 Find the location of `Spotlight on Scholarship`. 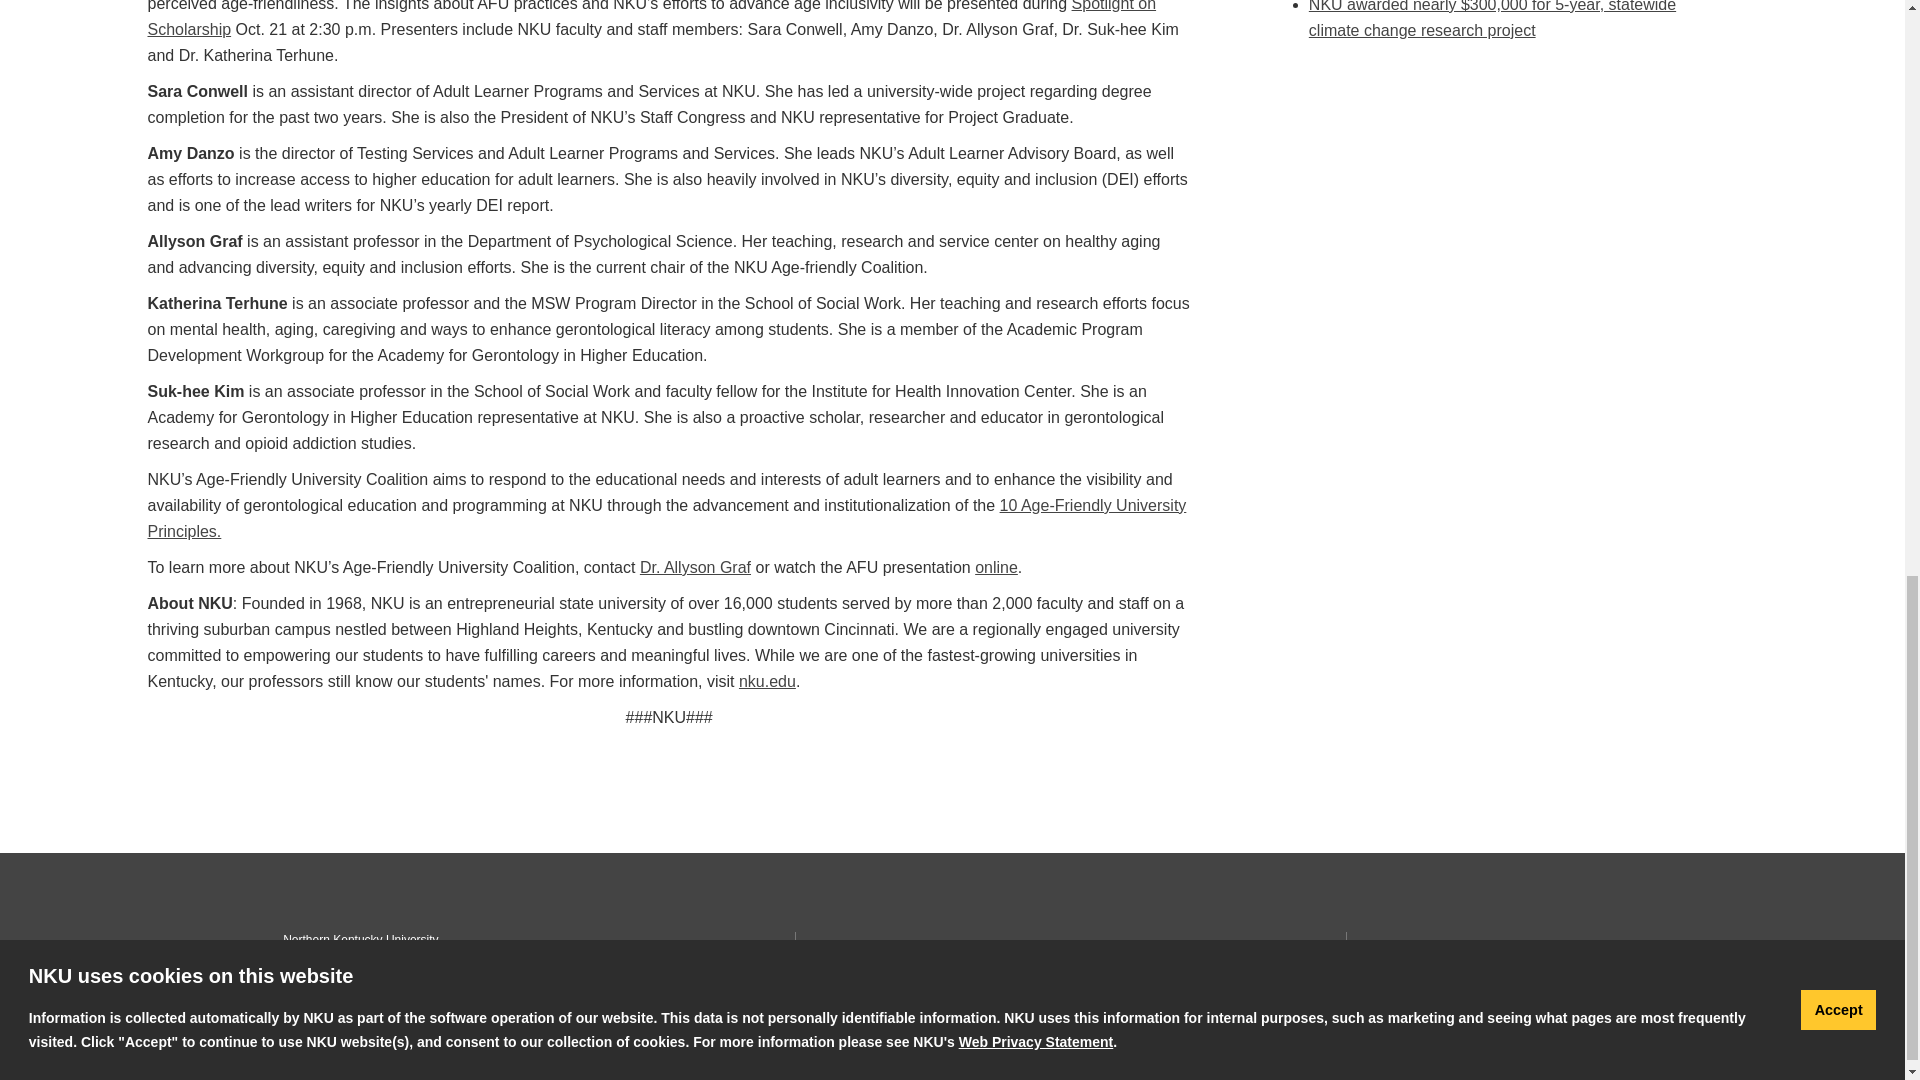

Spotlight on Scholarship is located at coordinates (652, 18).